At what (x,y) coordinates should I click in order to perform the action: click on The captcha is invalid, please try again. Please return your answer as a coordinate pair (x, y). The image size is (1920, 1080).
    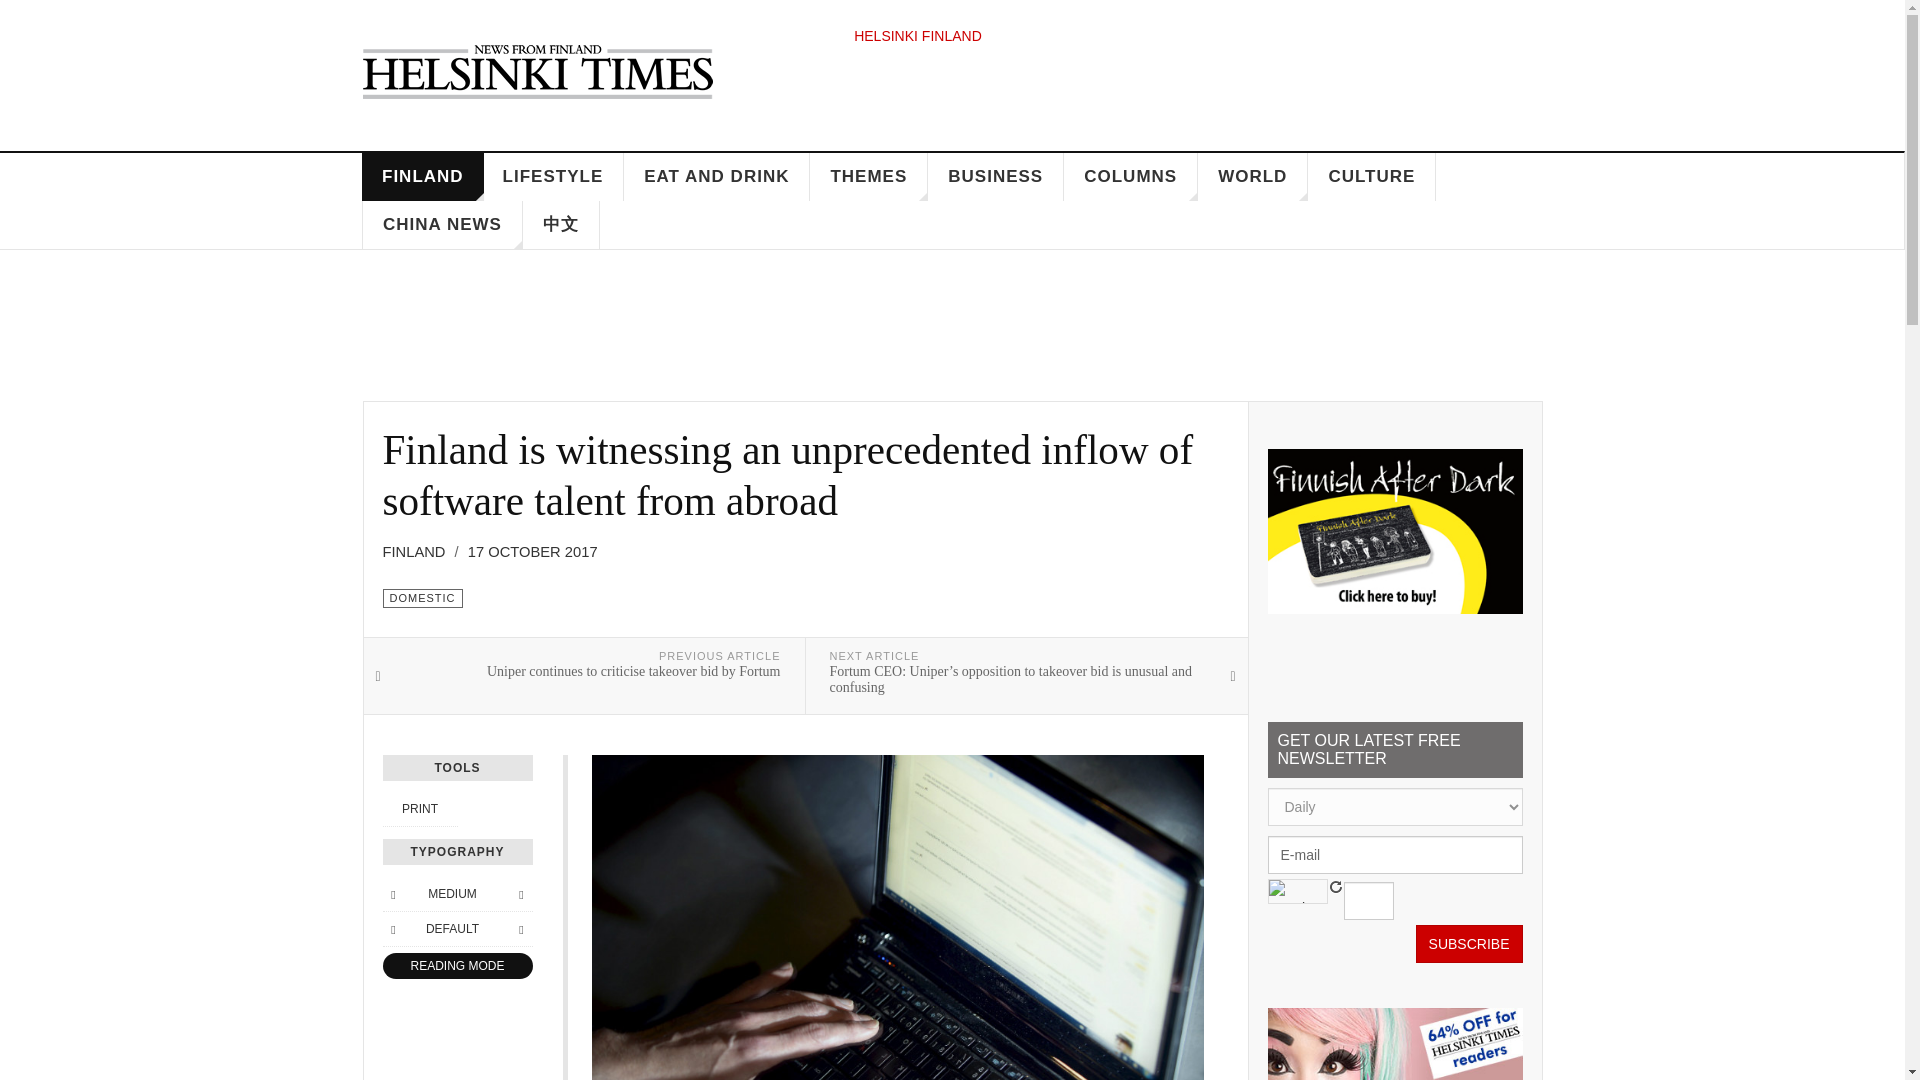
    Looking at the image, I should click on (1298, 891).